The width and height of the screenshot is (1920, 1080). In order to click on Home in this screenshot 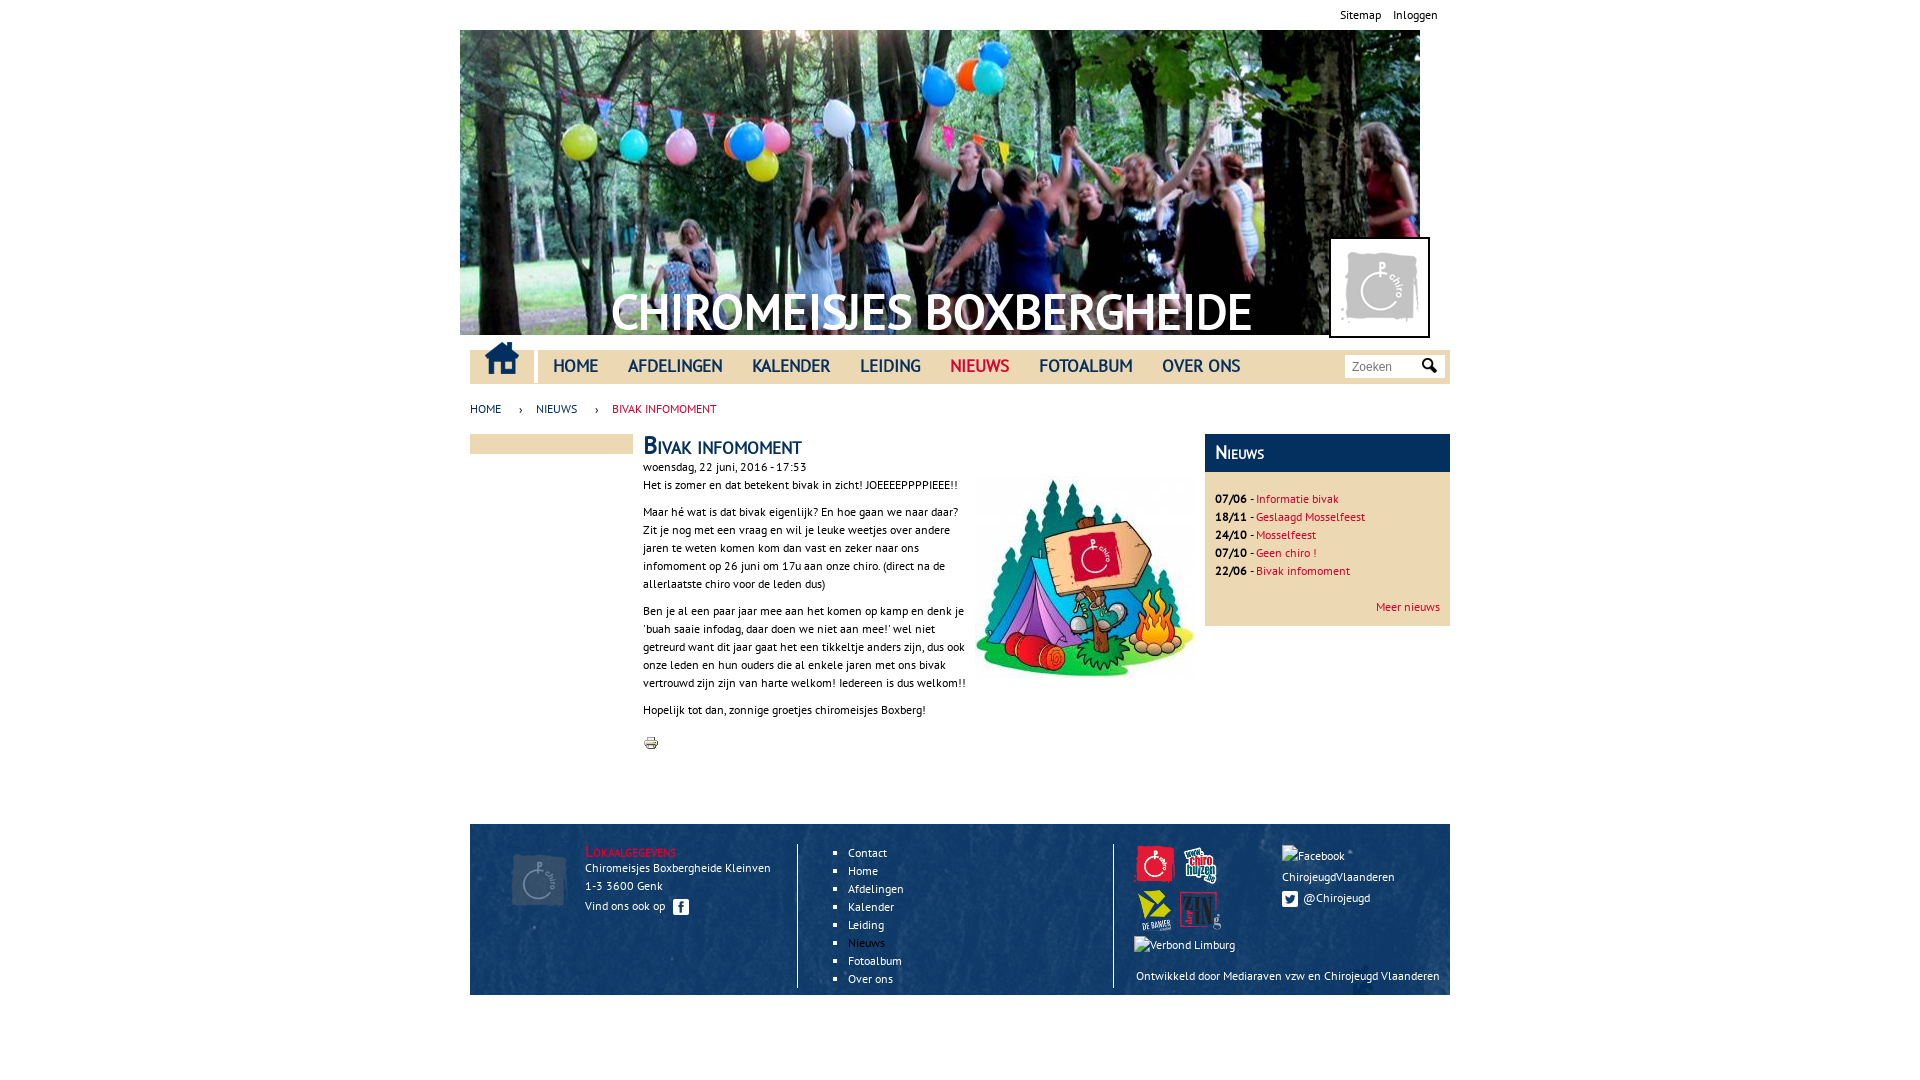, I will do `click(863, 870)`.